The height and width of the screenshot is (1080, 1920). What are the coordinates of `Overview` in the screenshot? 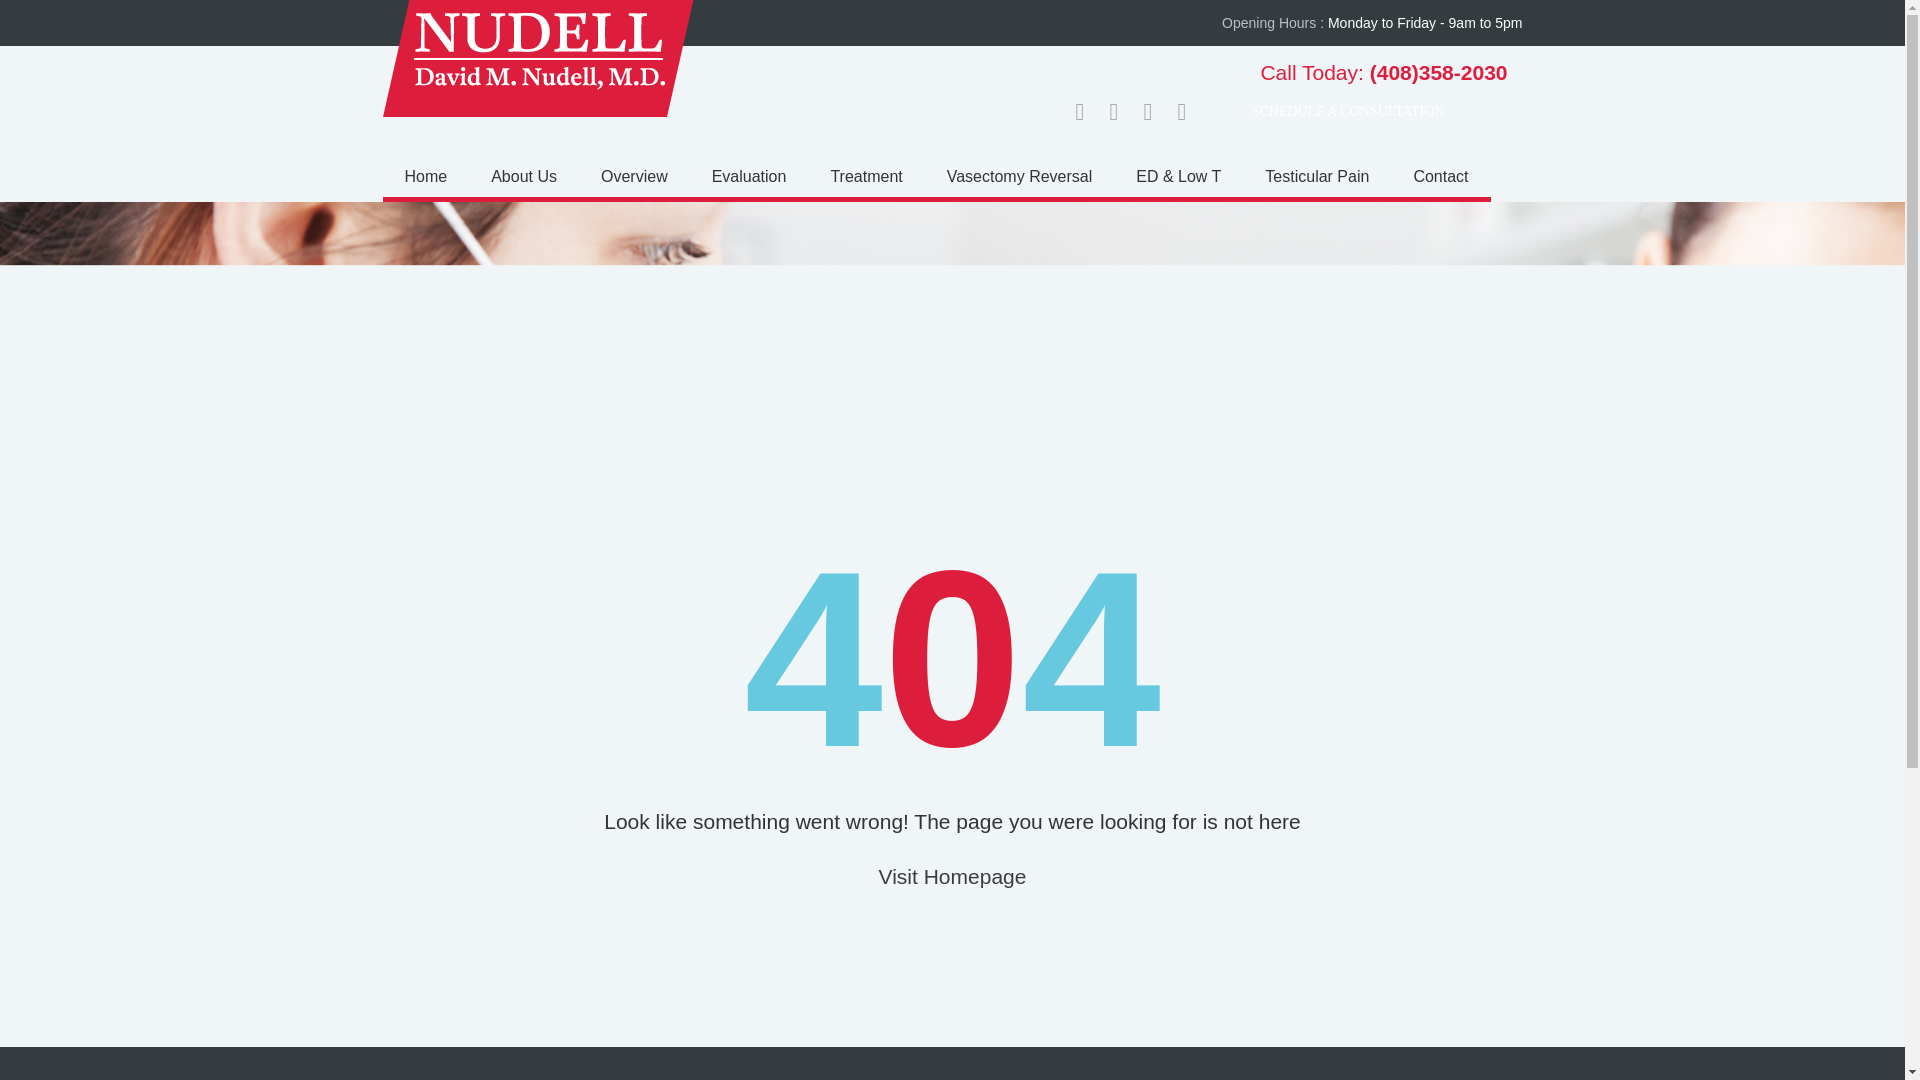 It's located at (634, 176).